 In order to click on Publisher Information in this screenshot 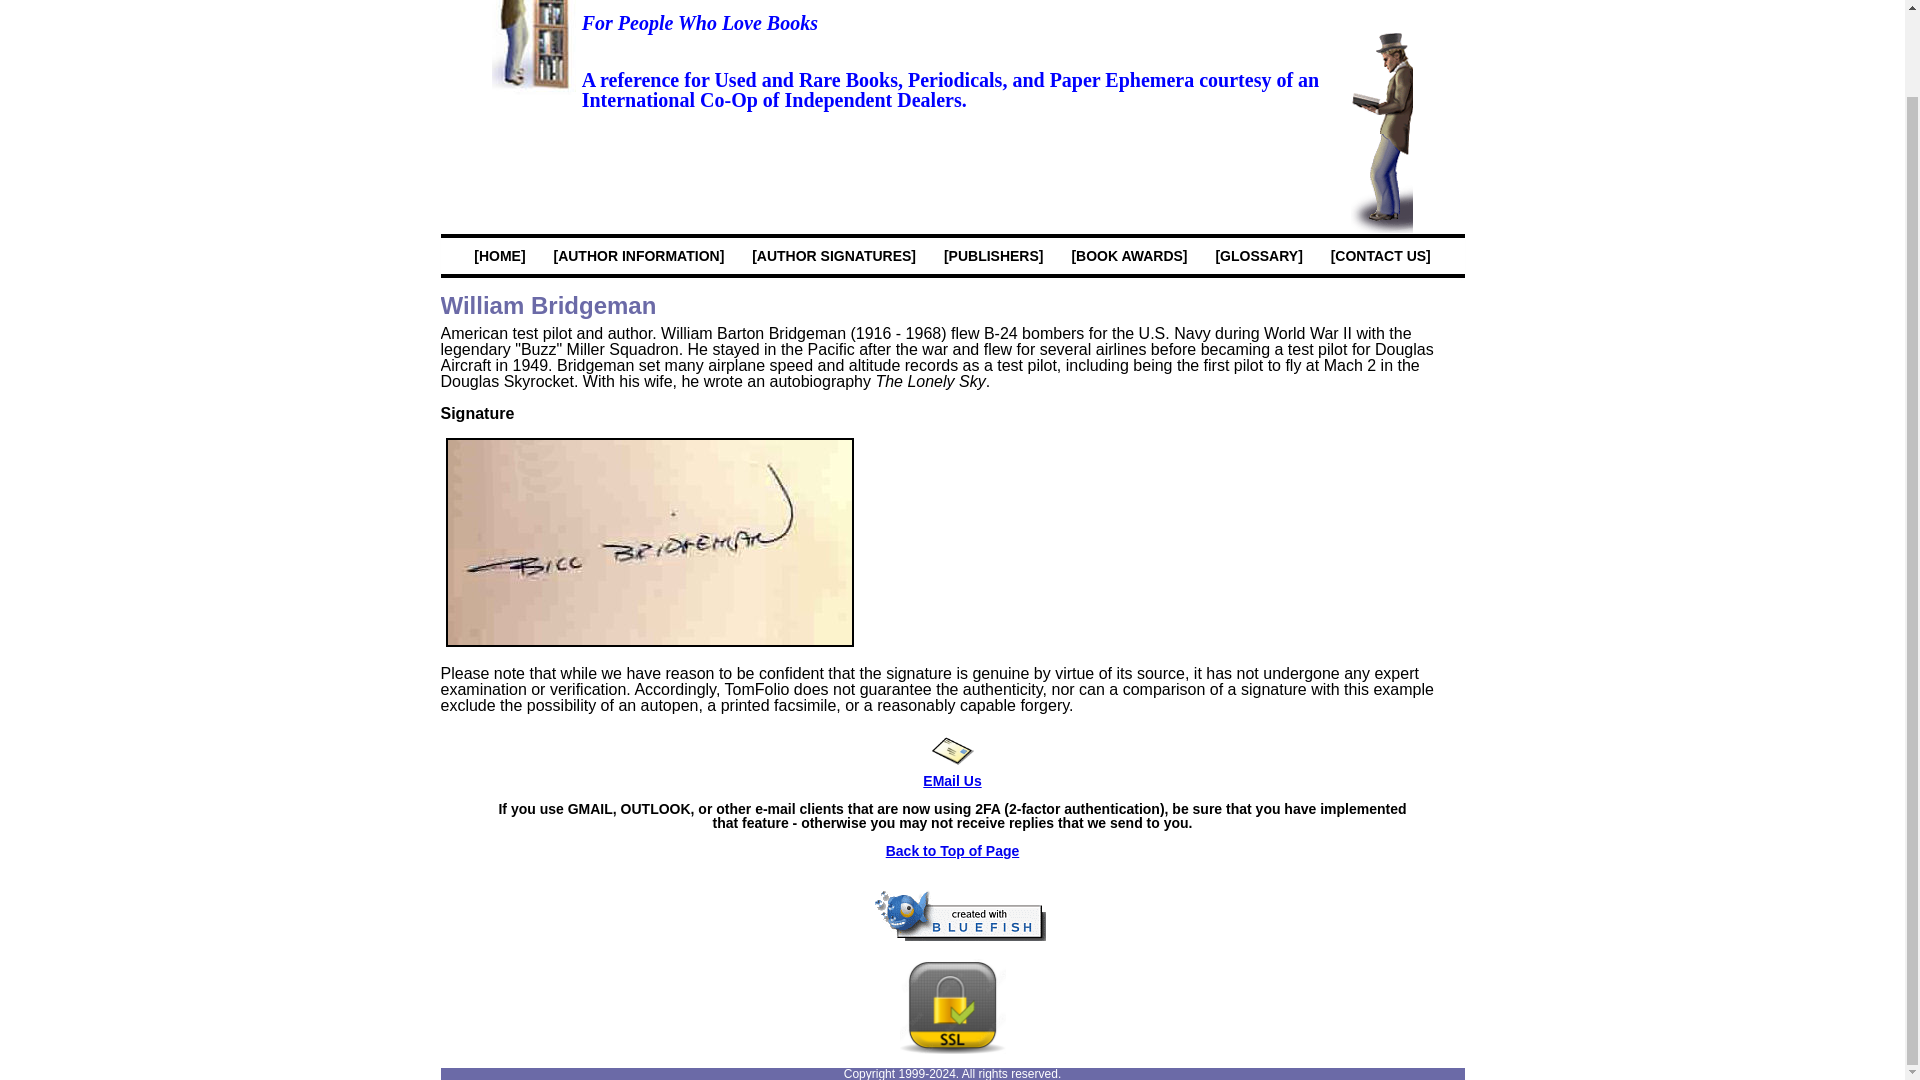, I will do `click(994, 256)`.